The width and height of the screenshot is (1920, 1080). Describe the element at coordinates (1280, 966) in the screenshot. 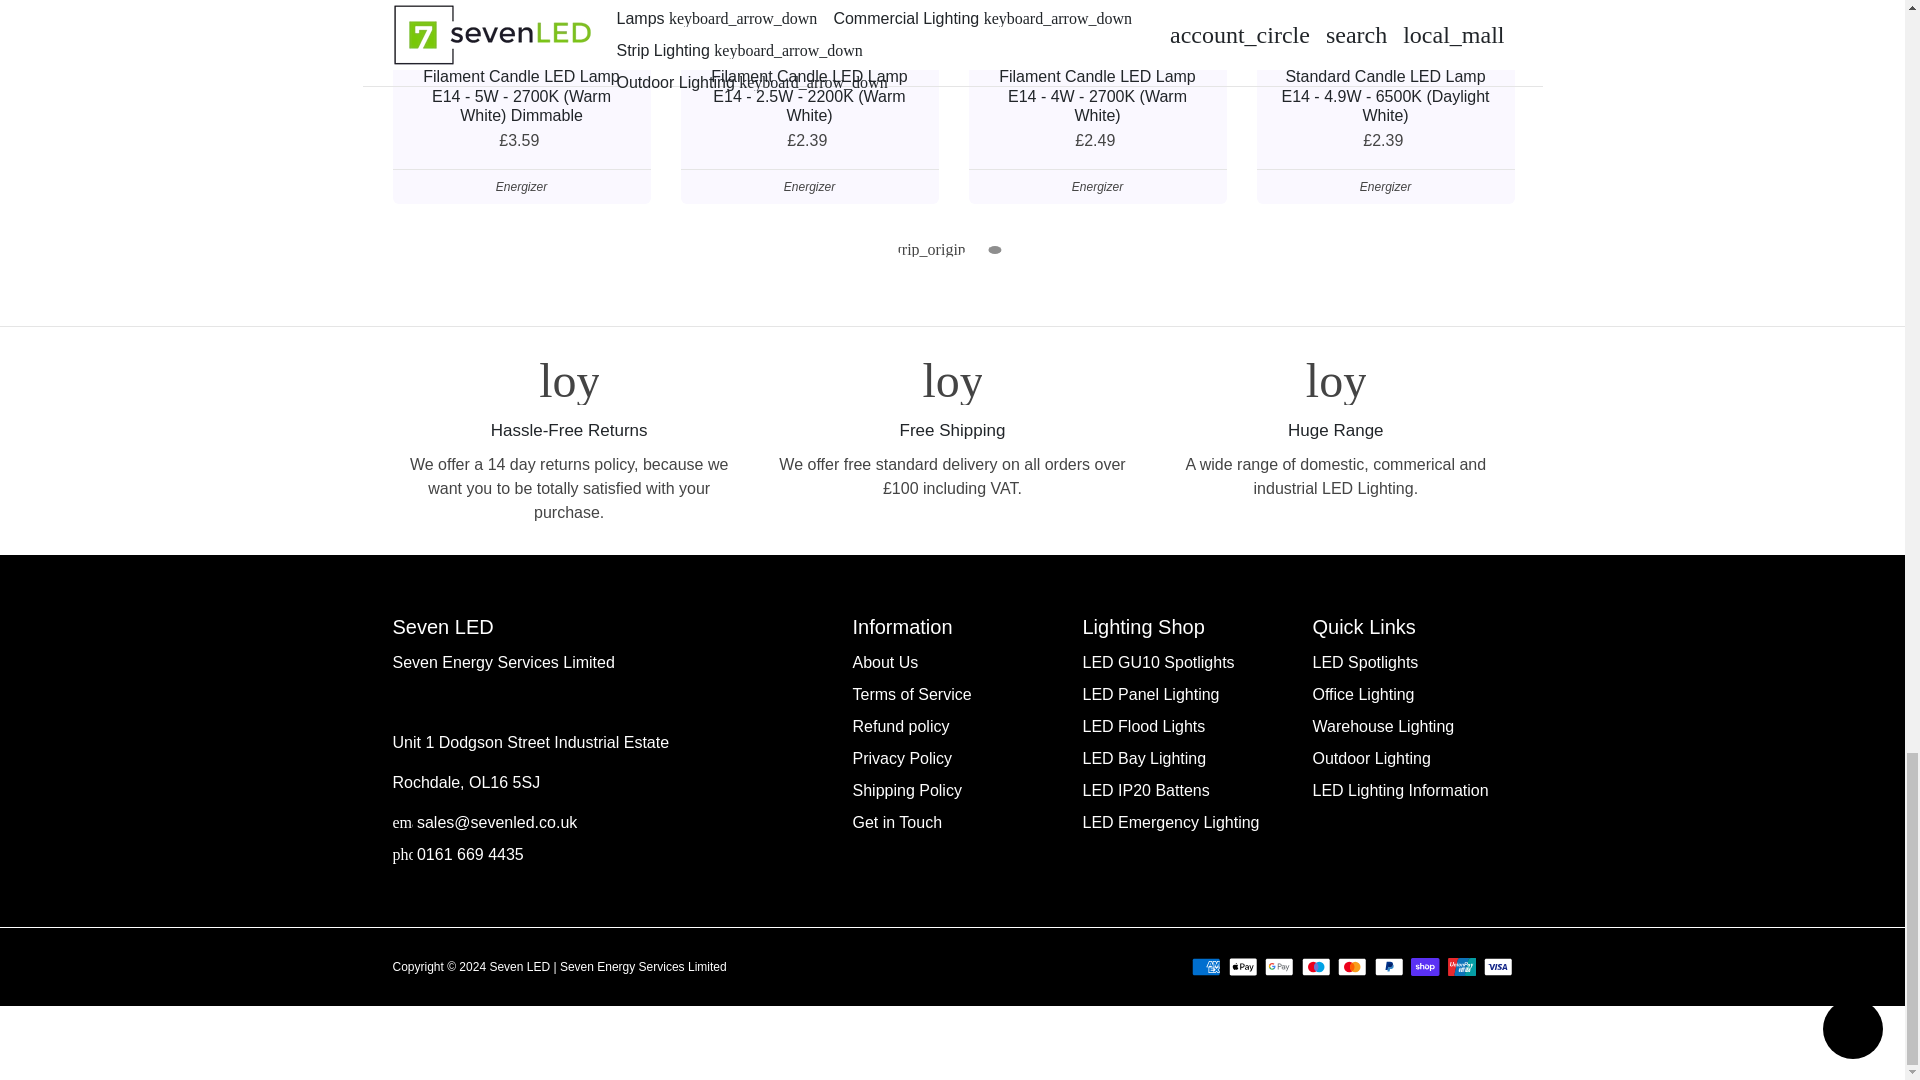

I see `Google Pay` at that location.